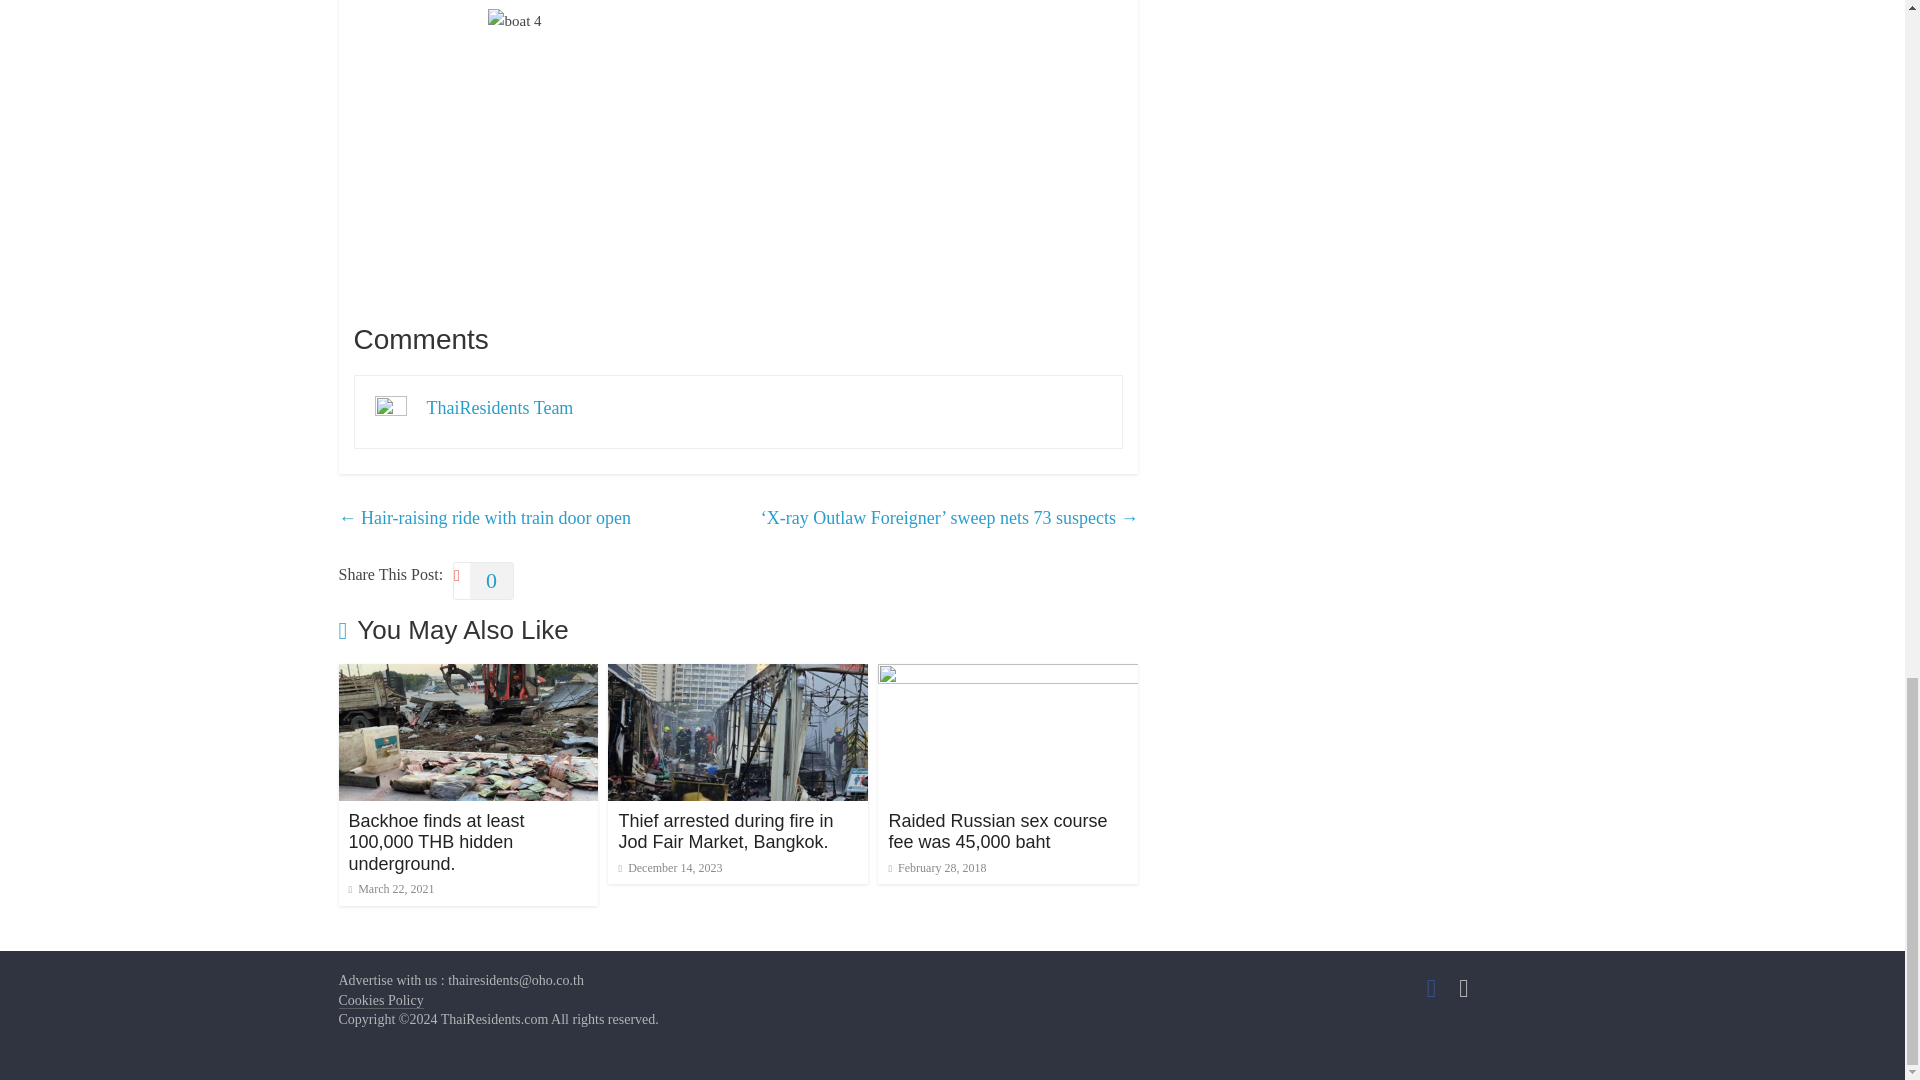 The image size is (1920, 1080). What do you see at coordinates (670, 867) in the screenshot?
I see `10:18 am` at bounding box center [670, 867].